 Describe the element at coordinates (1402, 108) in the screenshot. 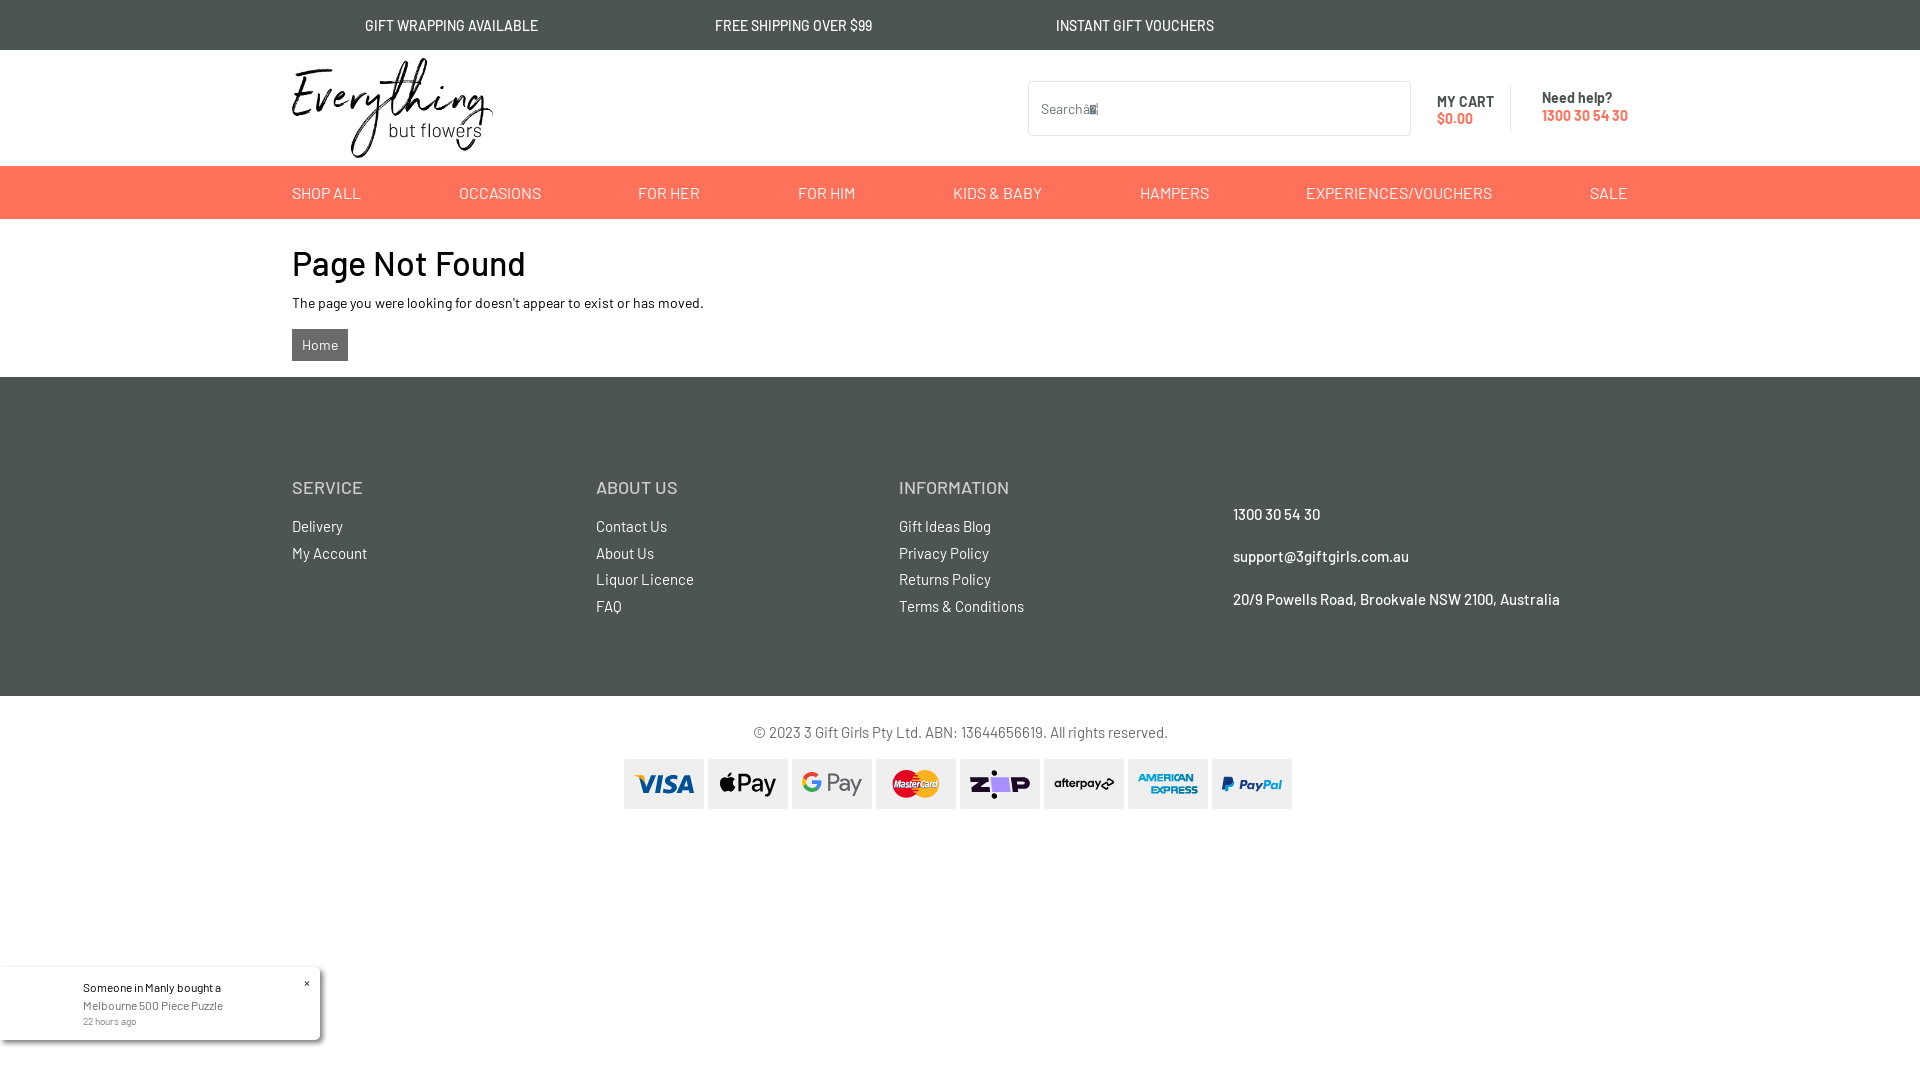

I see `Search` at that location.